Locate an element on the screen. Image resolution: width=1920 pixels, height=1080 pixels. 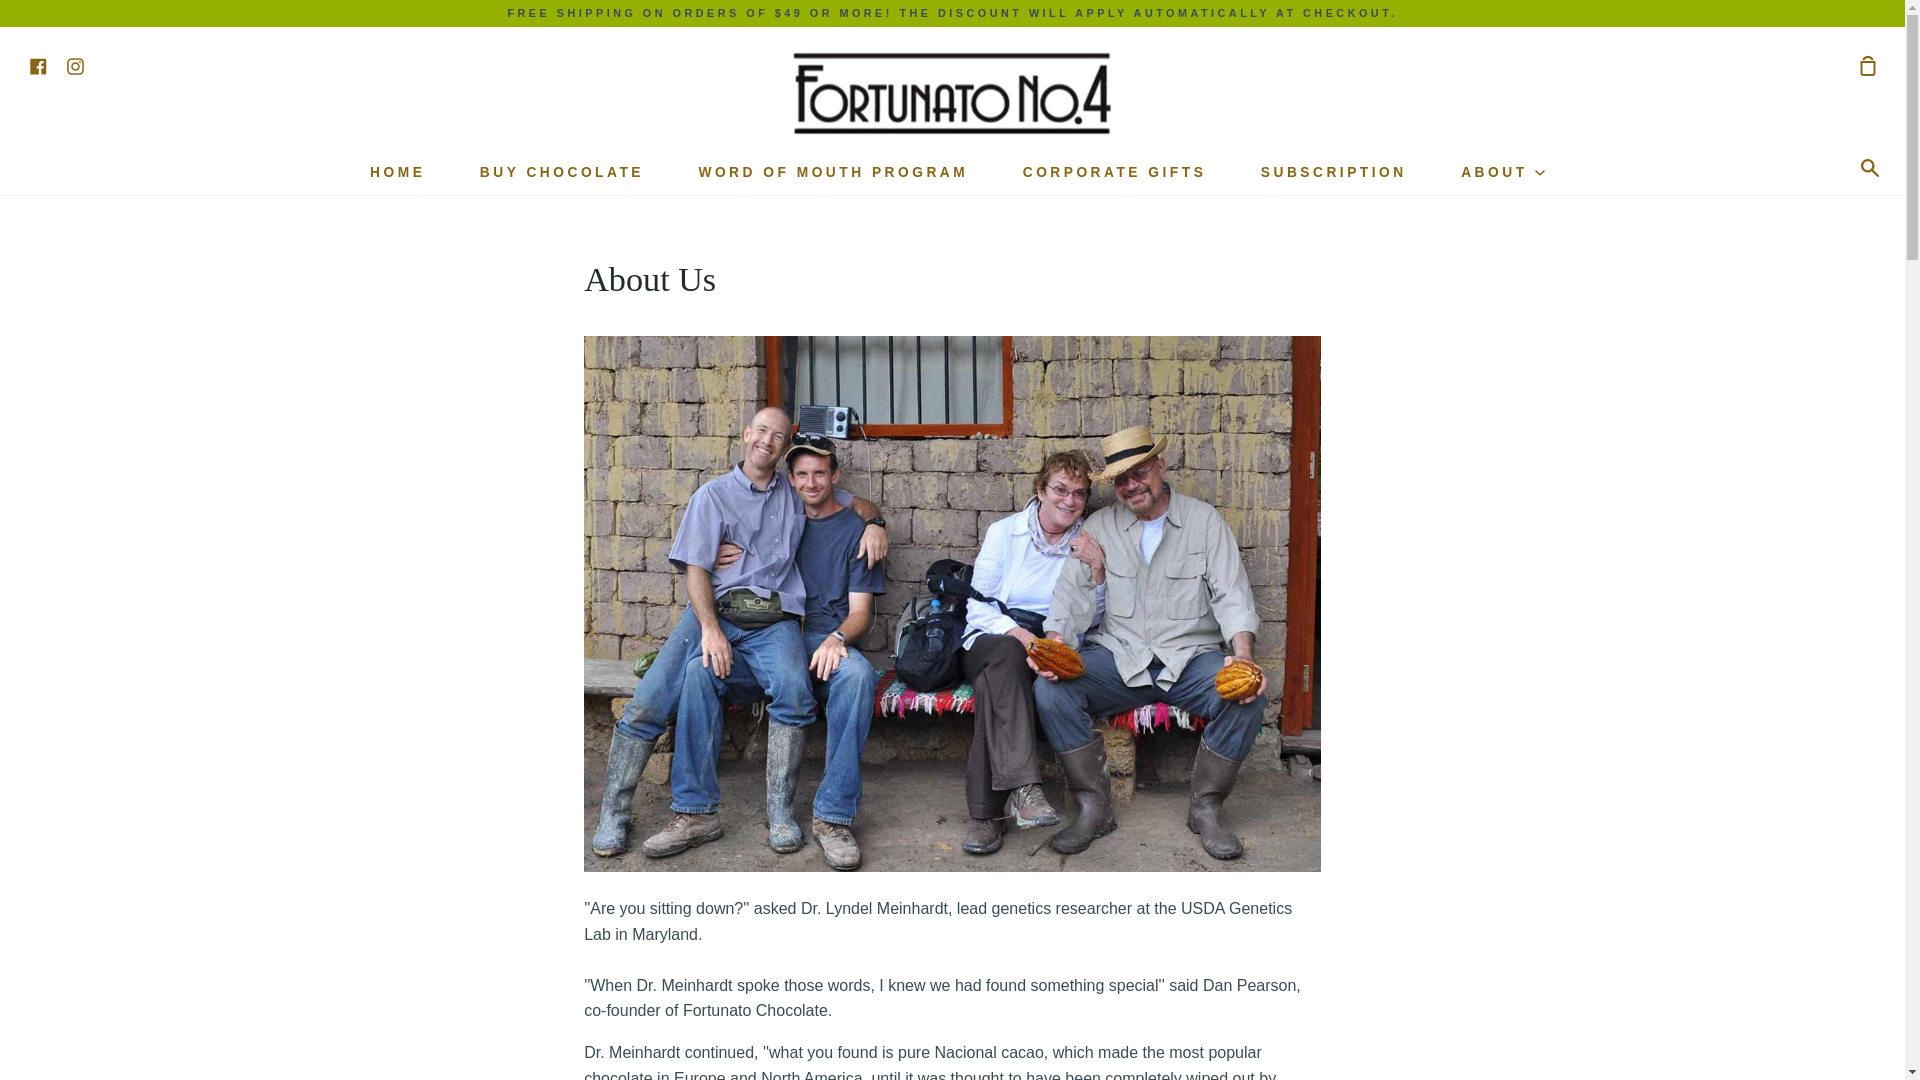
FortunatoNo4 on Instagram is located at coordinates (76, 64).